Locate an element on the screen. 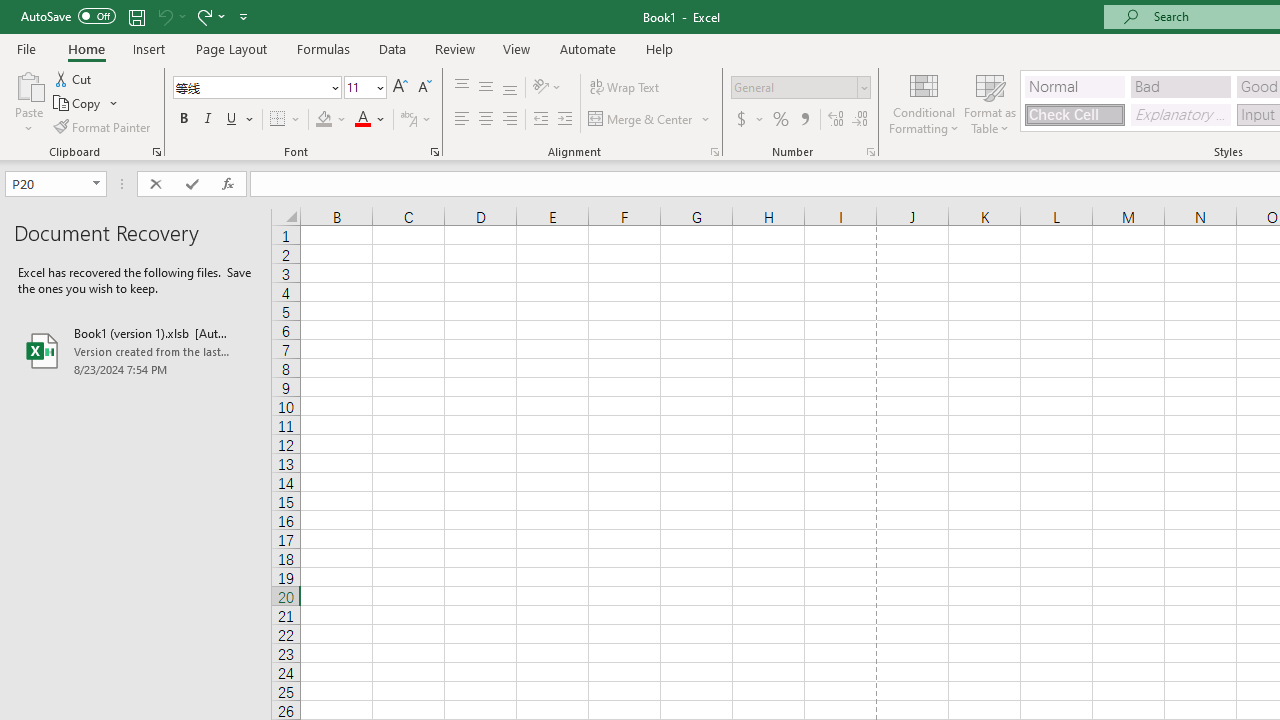 This screenshot has width=1280, height=720. Font Color RGB(255, 0, 0) is located at coordinates (362, 120).